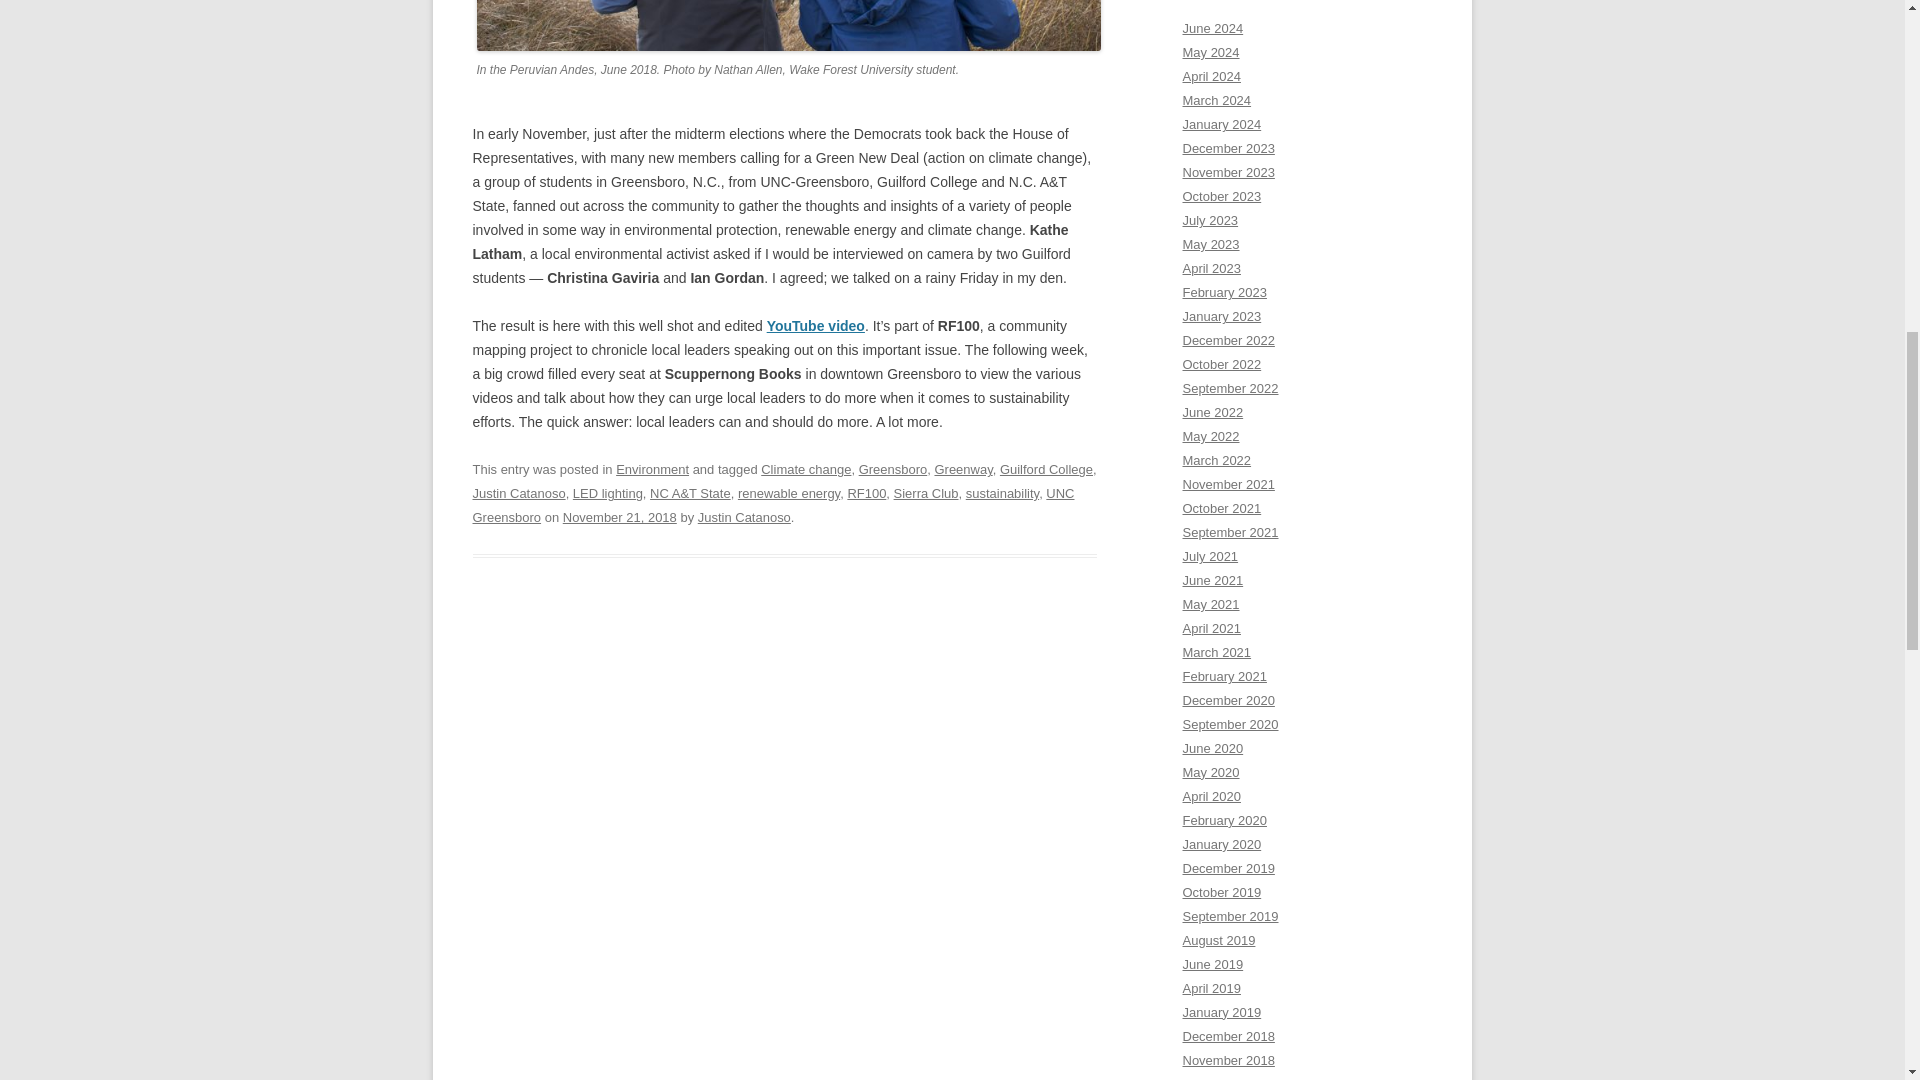  What do you see at coordinates (652, 470) in the screenshot?
I see `Environment` at bounding box center [652, 470].